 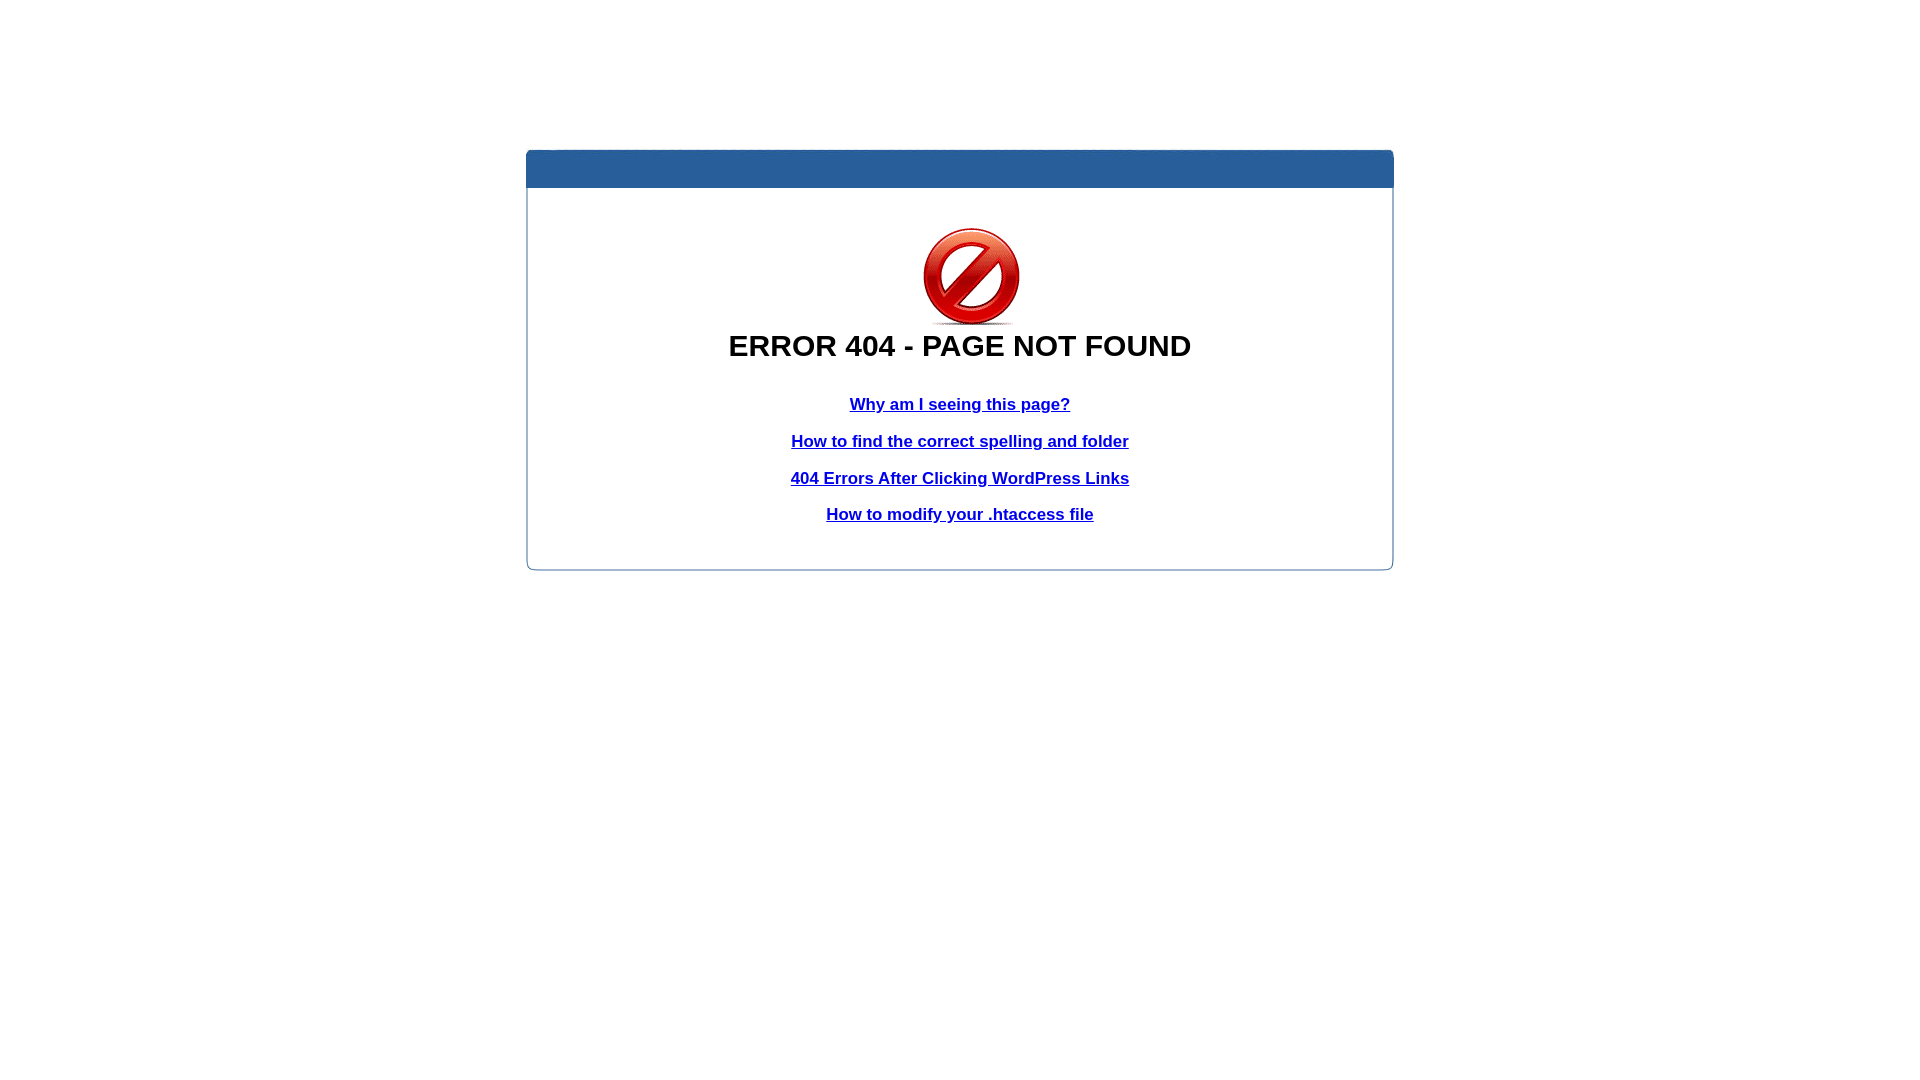 I want to click on Why am I seeing this page?, so click(x=960, y=404).